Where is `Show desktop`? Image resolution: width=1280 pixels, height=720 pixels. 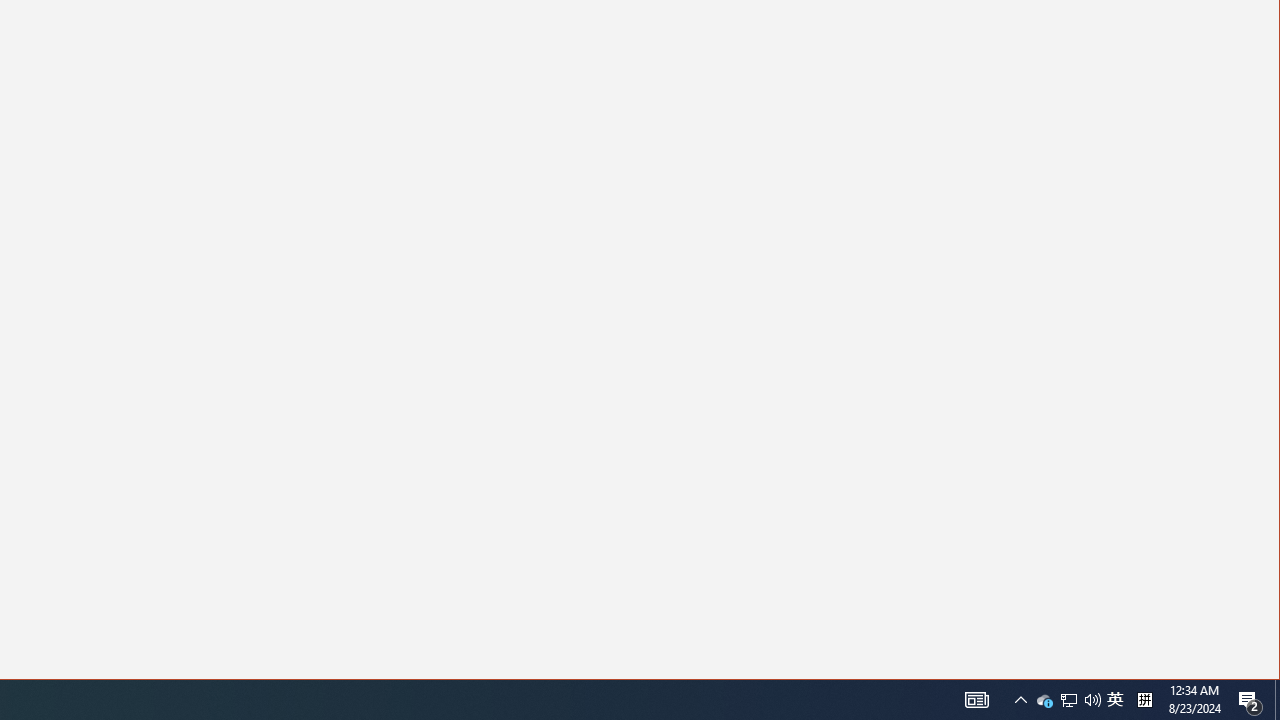 Show desktop is located at coordinates (1044, 700).